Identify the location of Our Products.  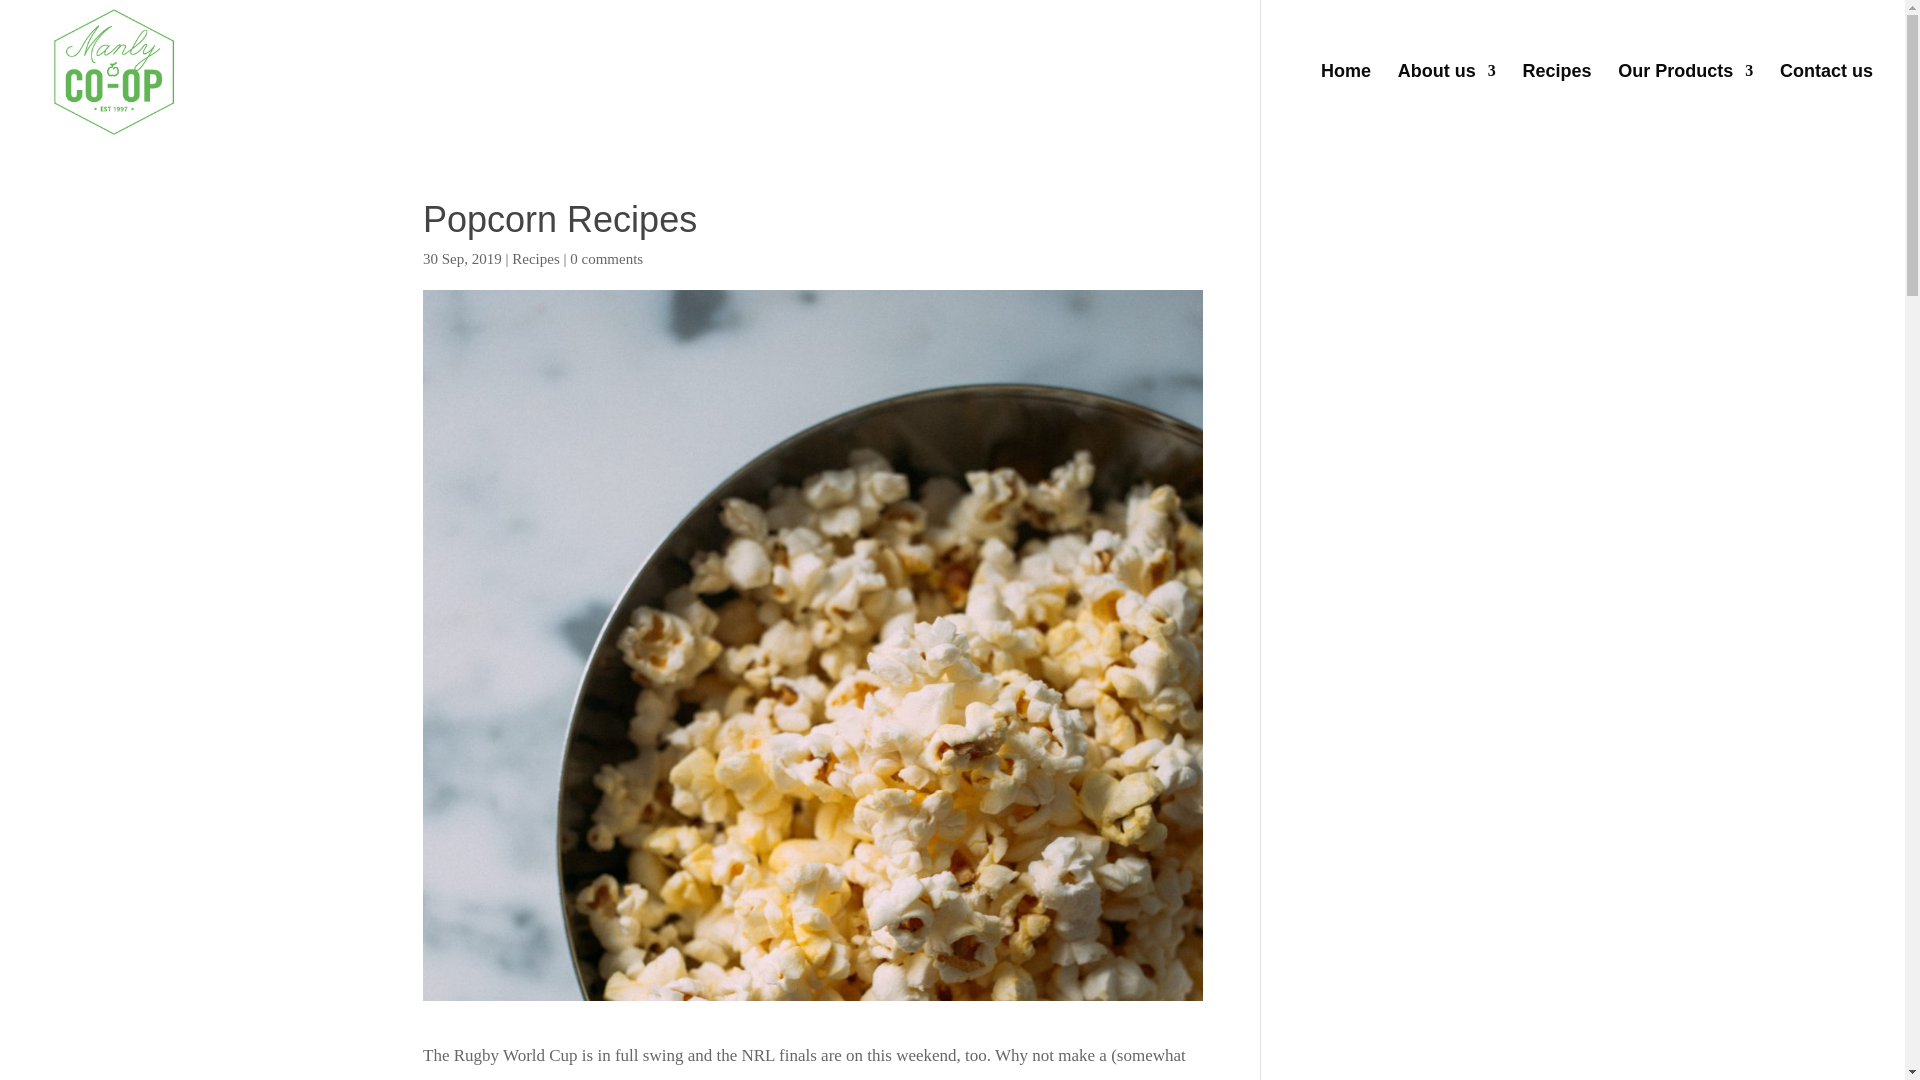
(1685, 102).